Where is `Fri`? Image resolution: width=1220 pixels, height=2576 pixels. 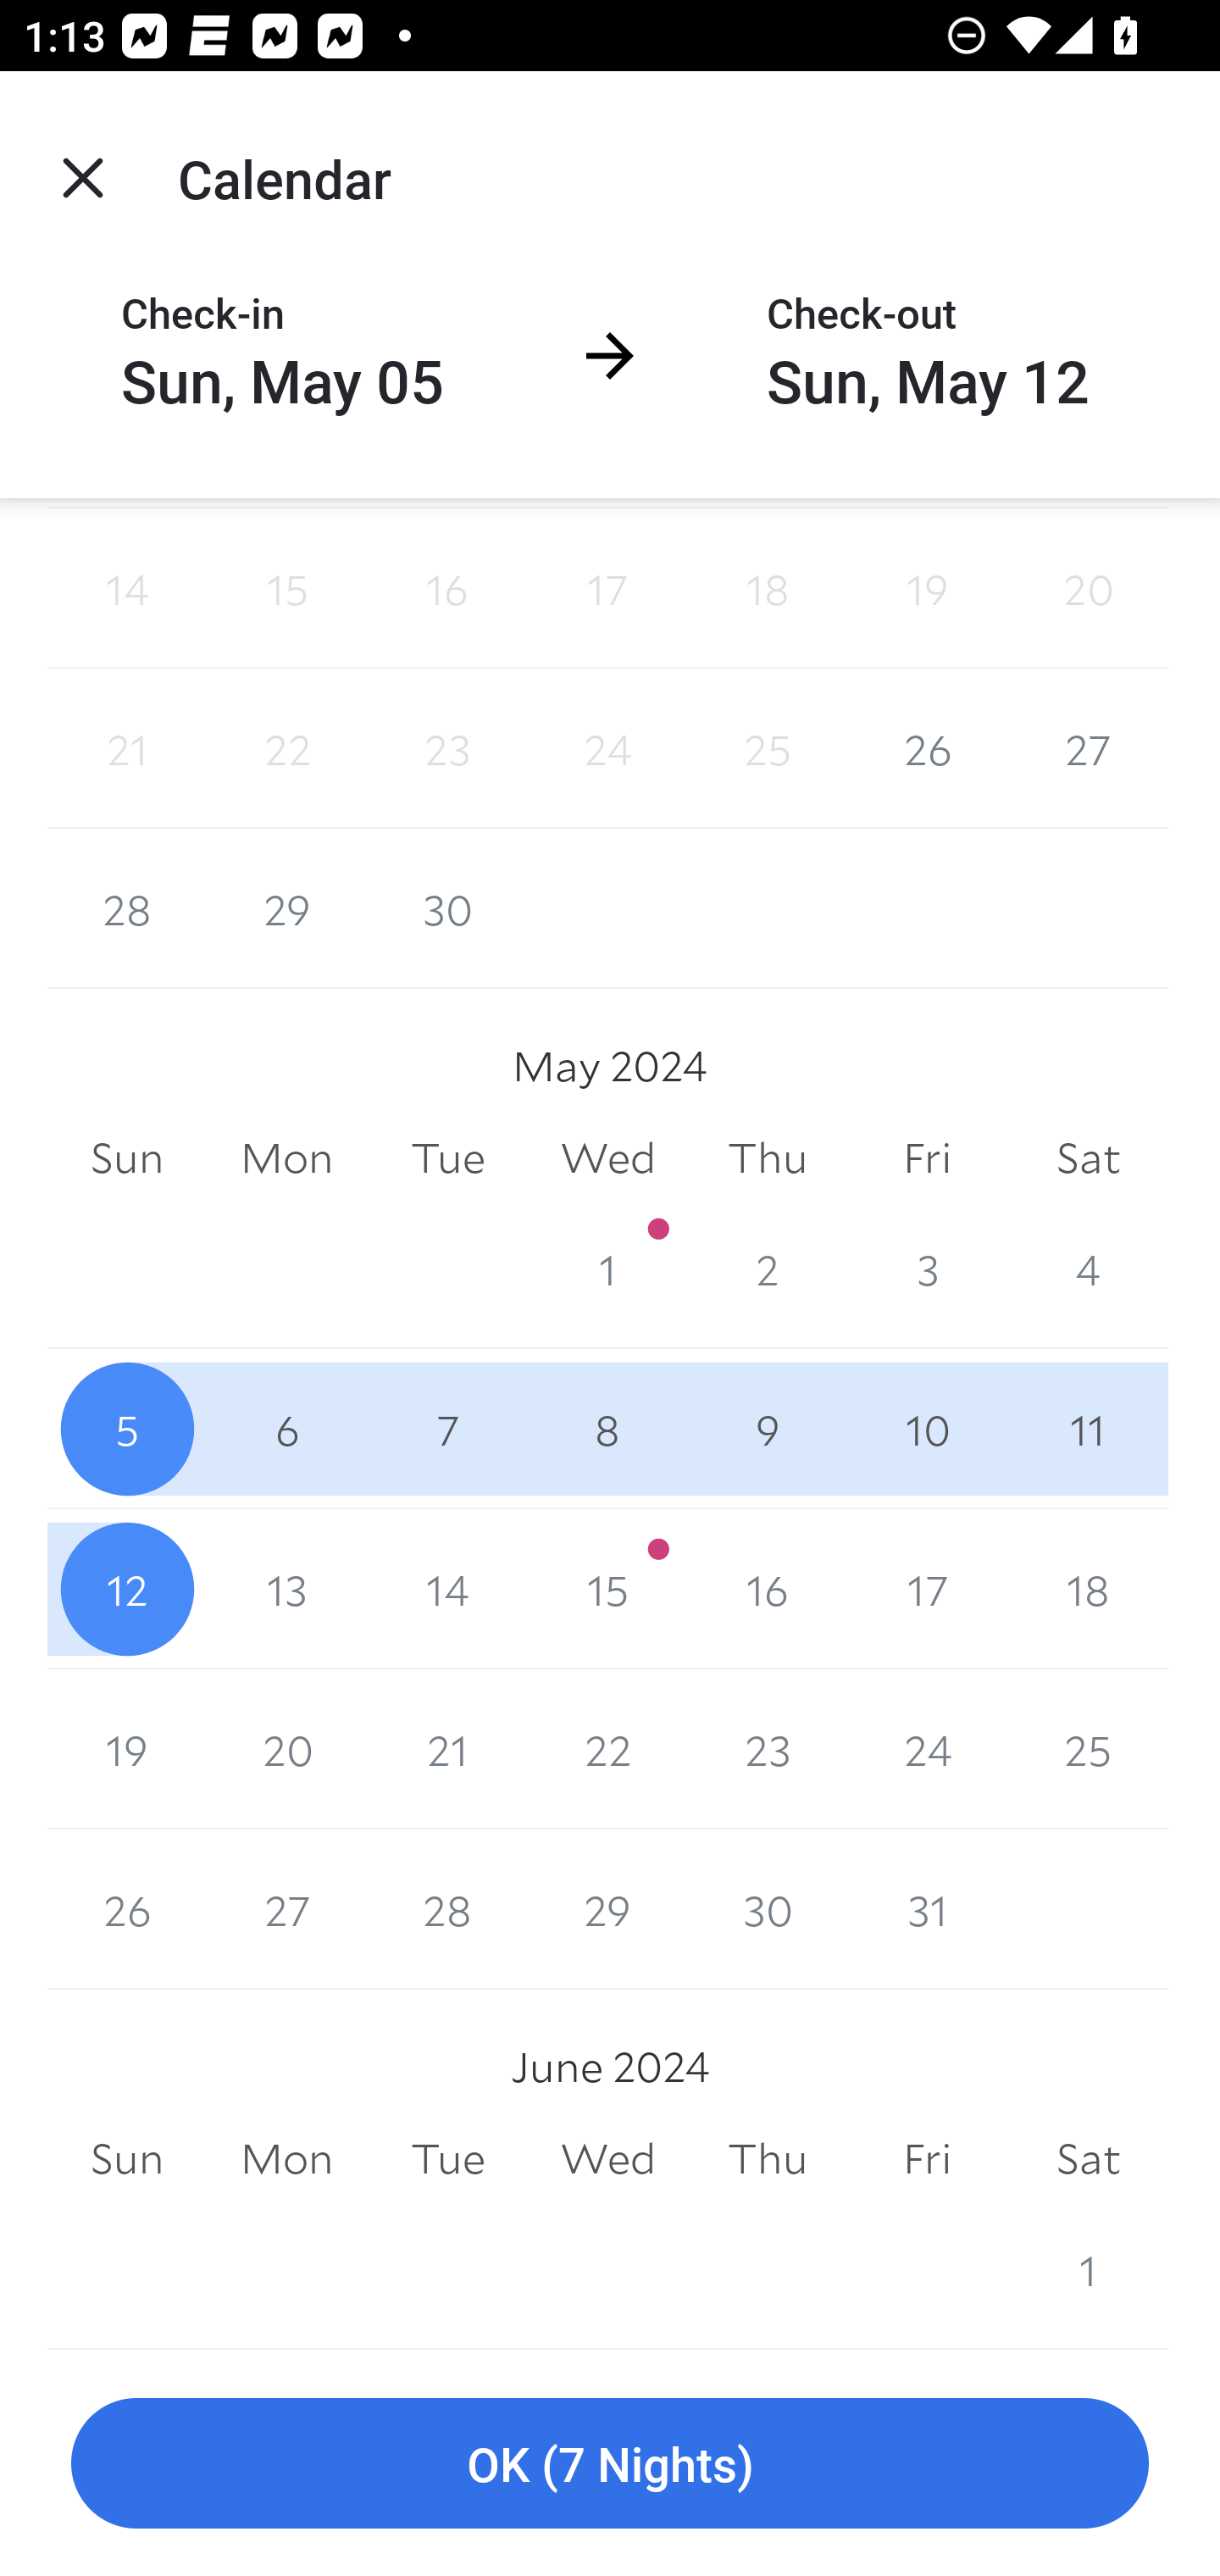
Fri is located at coordinates (927, 2159).